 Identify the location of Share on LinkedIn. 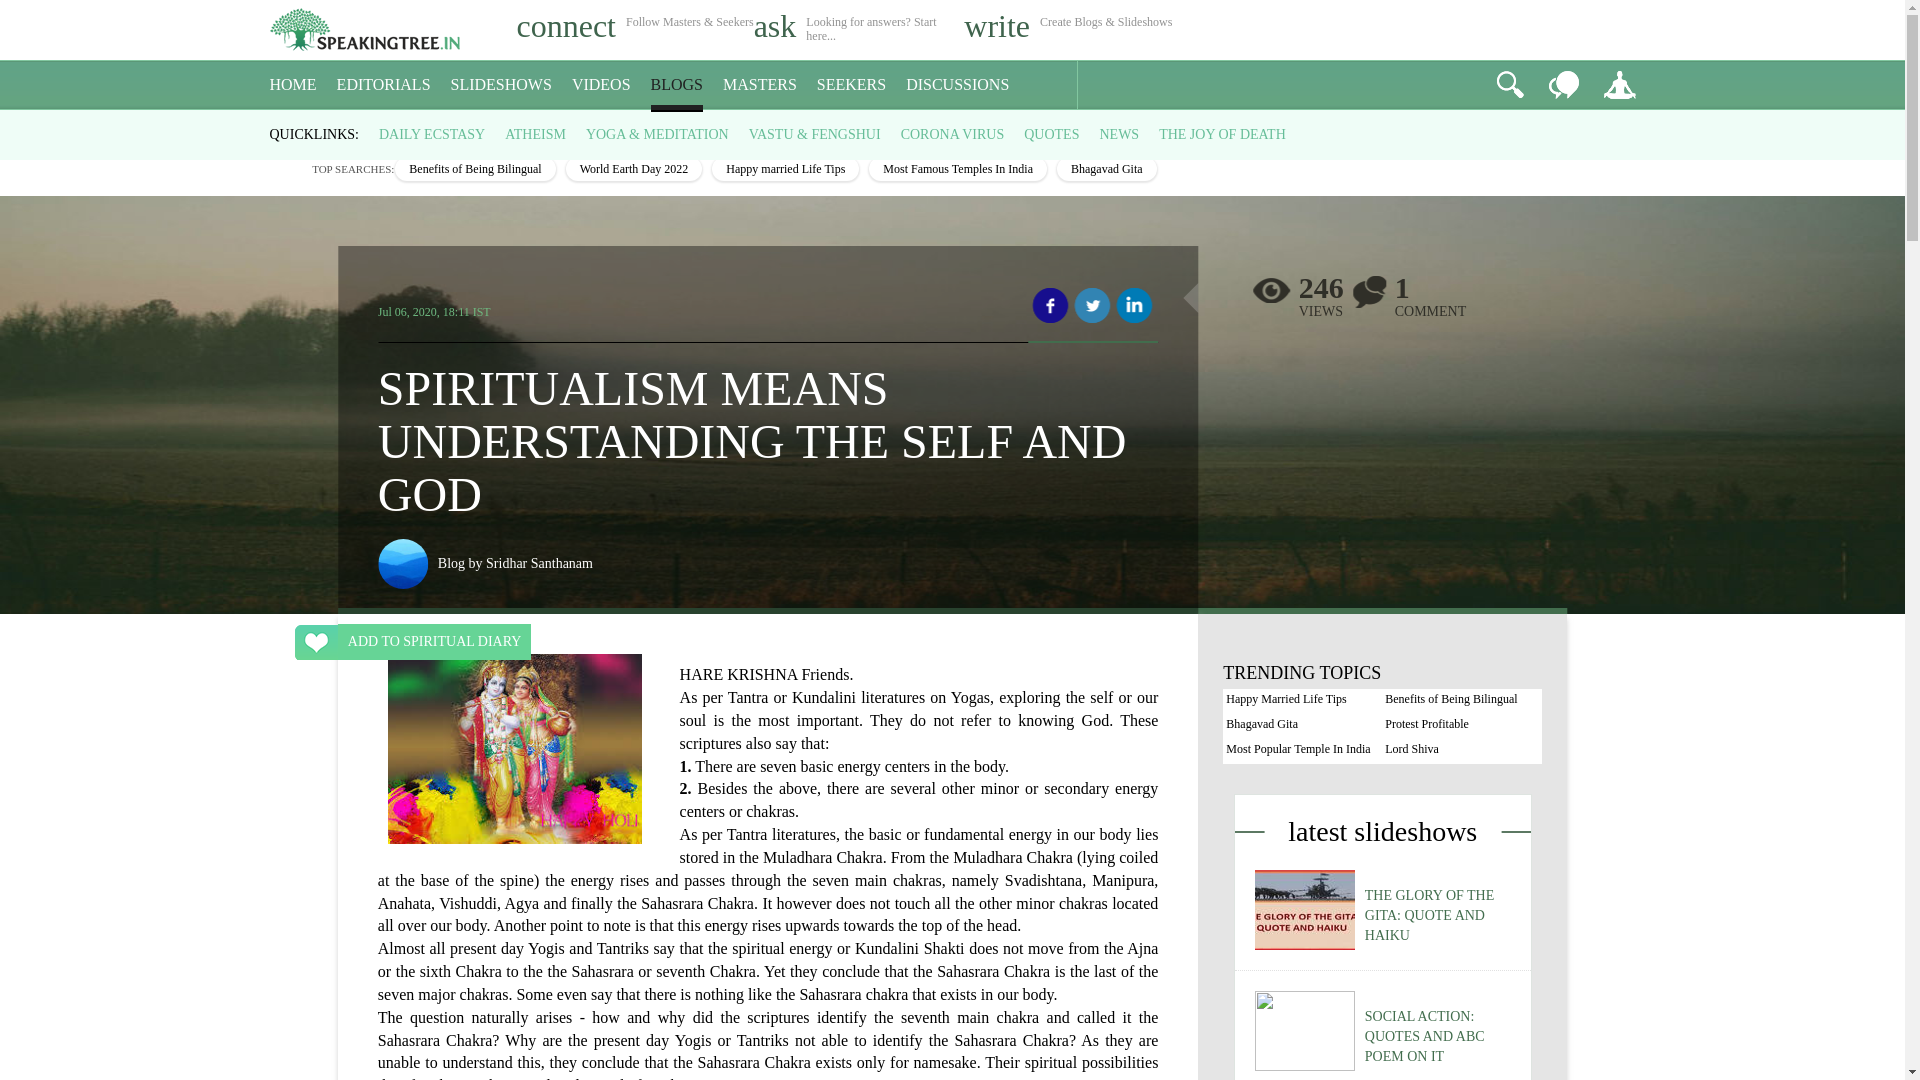
(1134, 306).